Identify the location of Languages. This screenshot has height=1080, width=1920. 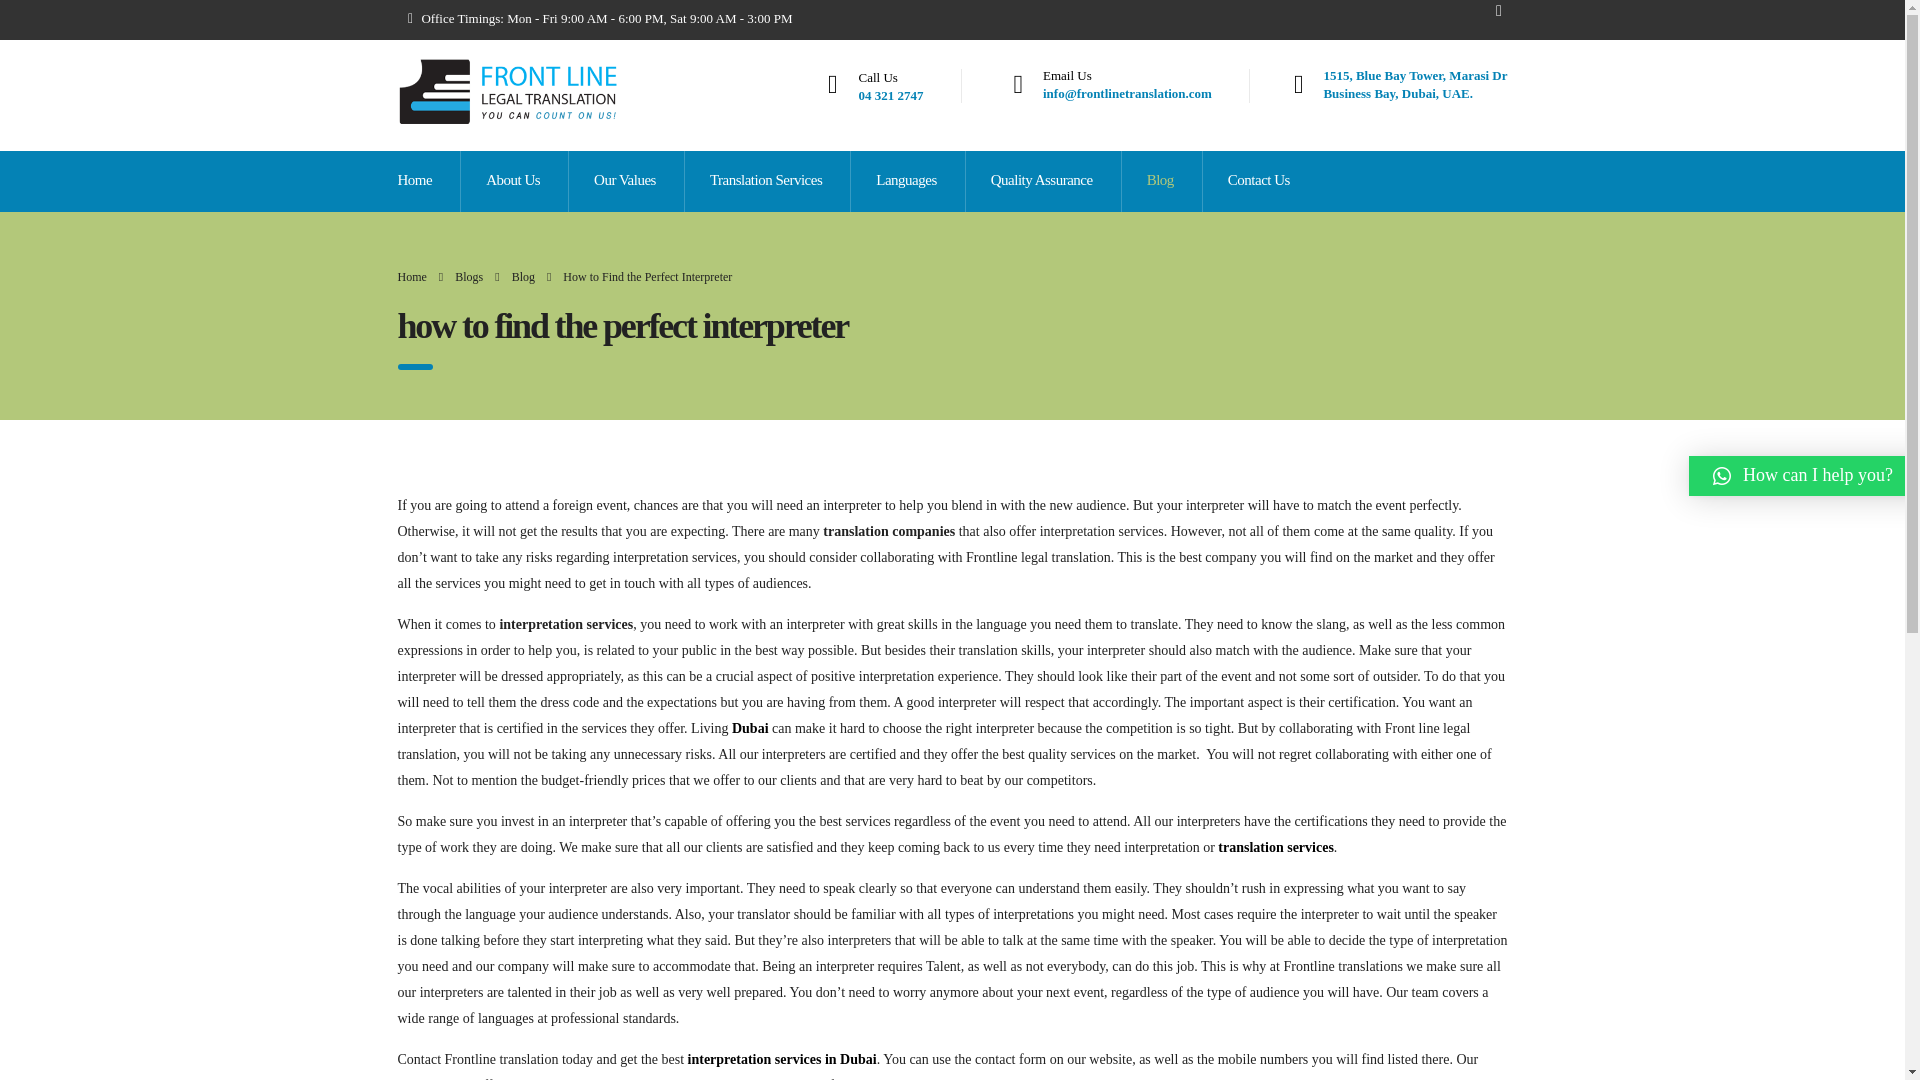
(906, 181).